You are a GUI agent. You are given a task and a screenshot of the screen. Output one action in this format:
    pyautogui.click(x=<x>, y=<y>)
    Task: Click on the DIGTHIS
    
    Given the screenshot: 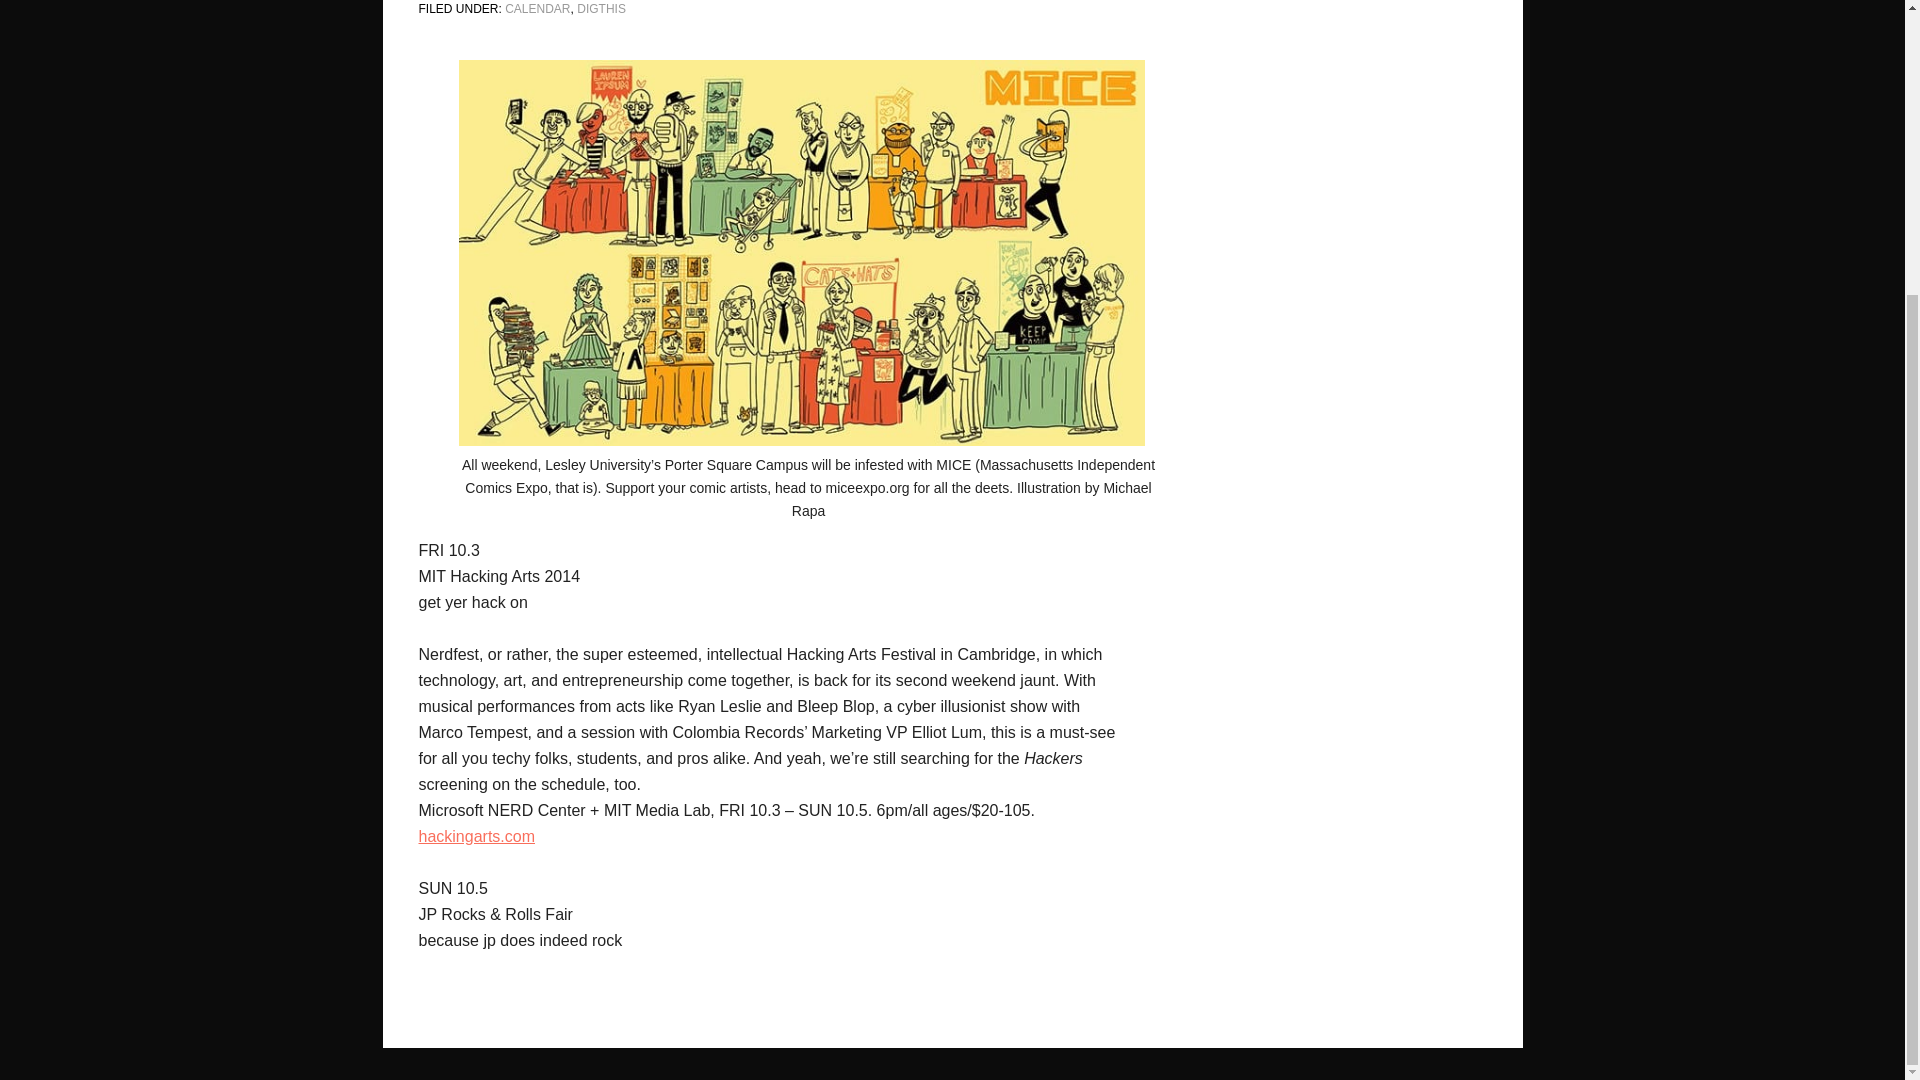 What is the action you would take?
    pyautogui.click(x=601, y=9)
    